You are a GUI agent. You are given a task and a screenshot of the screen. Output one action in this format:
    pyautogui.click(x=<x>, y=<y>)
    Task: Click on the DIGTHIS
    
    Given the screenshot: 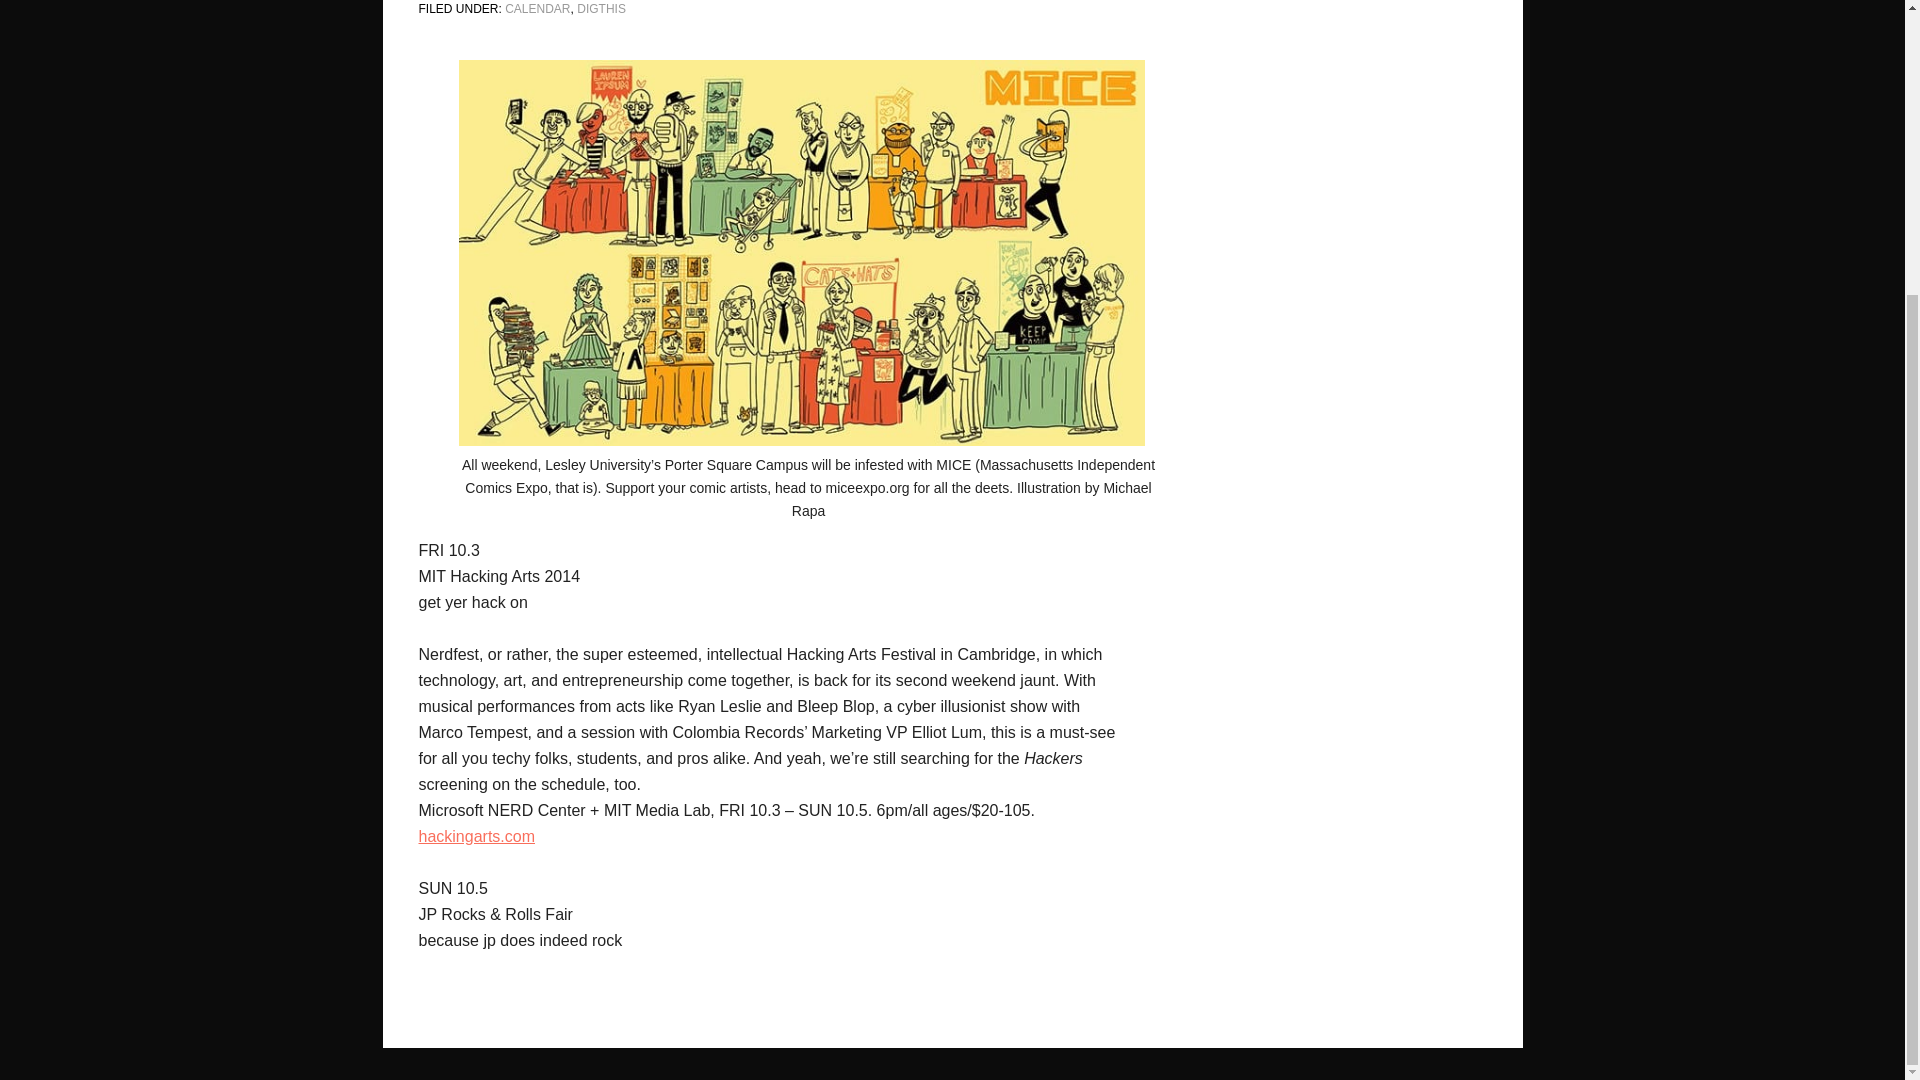 What is the action you would take?
    pyautogui.click(x=601, y=9)
    